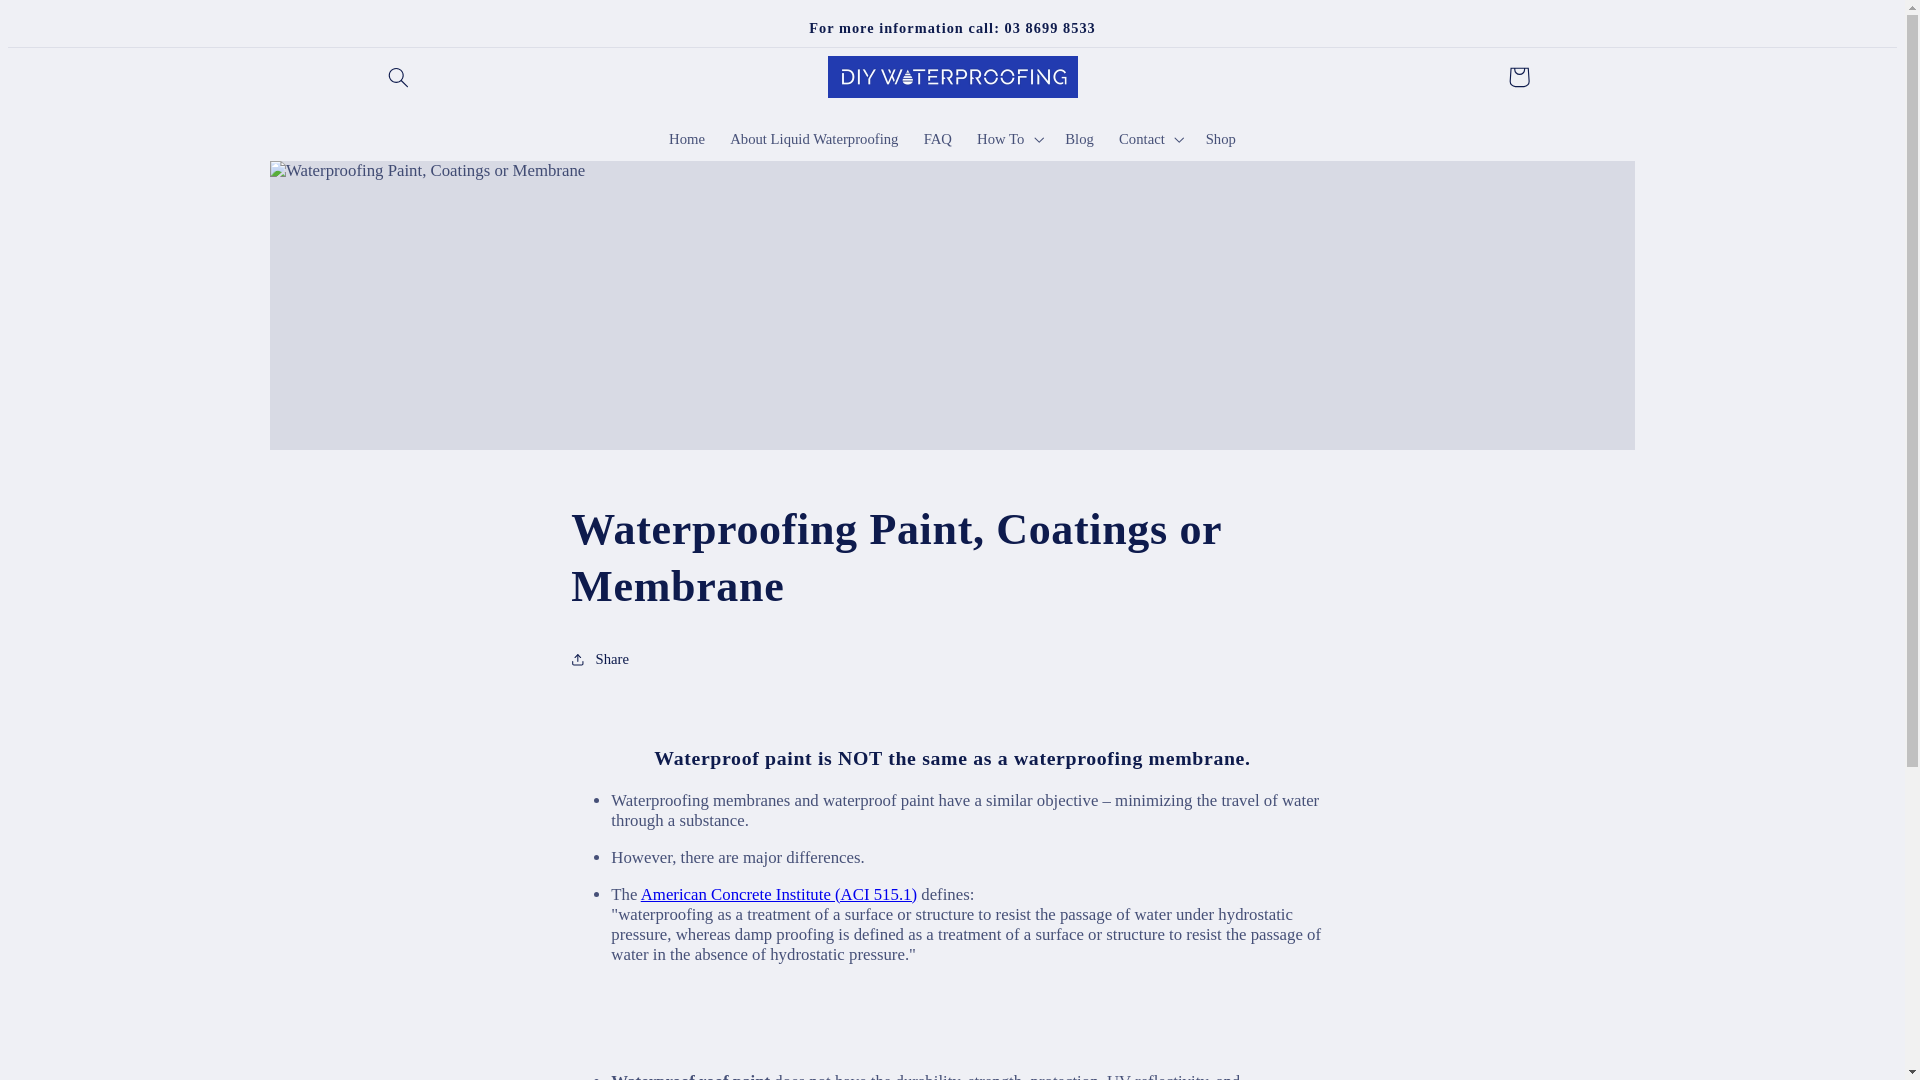 The height and width of the screenshot is (1080, 1920). What do you see at coordinates (936, 138) in the screenshot?
I see `FAQ` at bounding box center [936, 138].